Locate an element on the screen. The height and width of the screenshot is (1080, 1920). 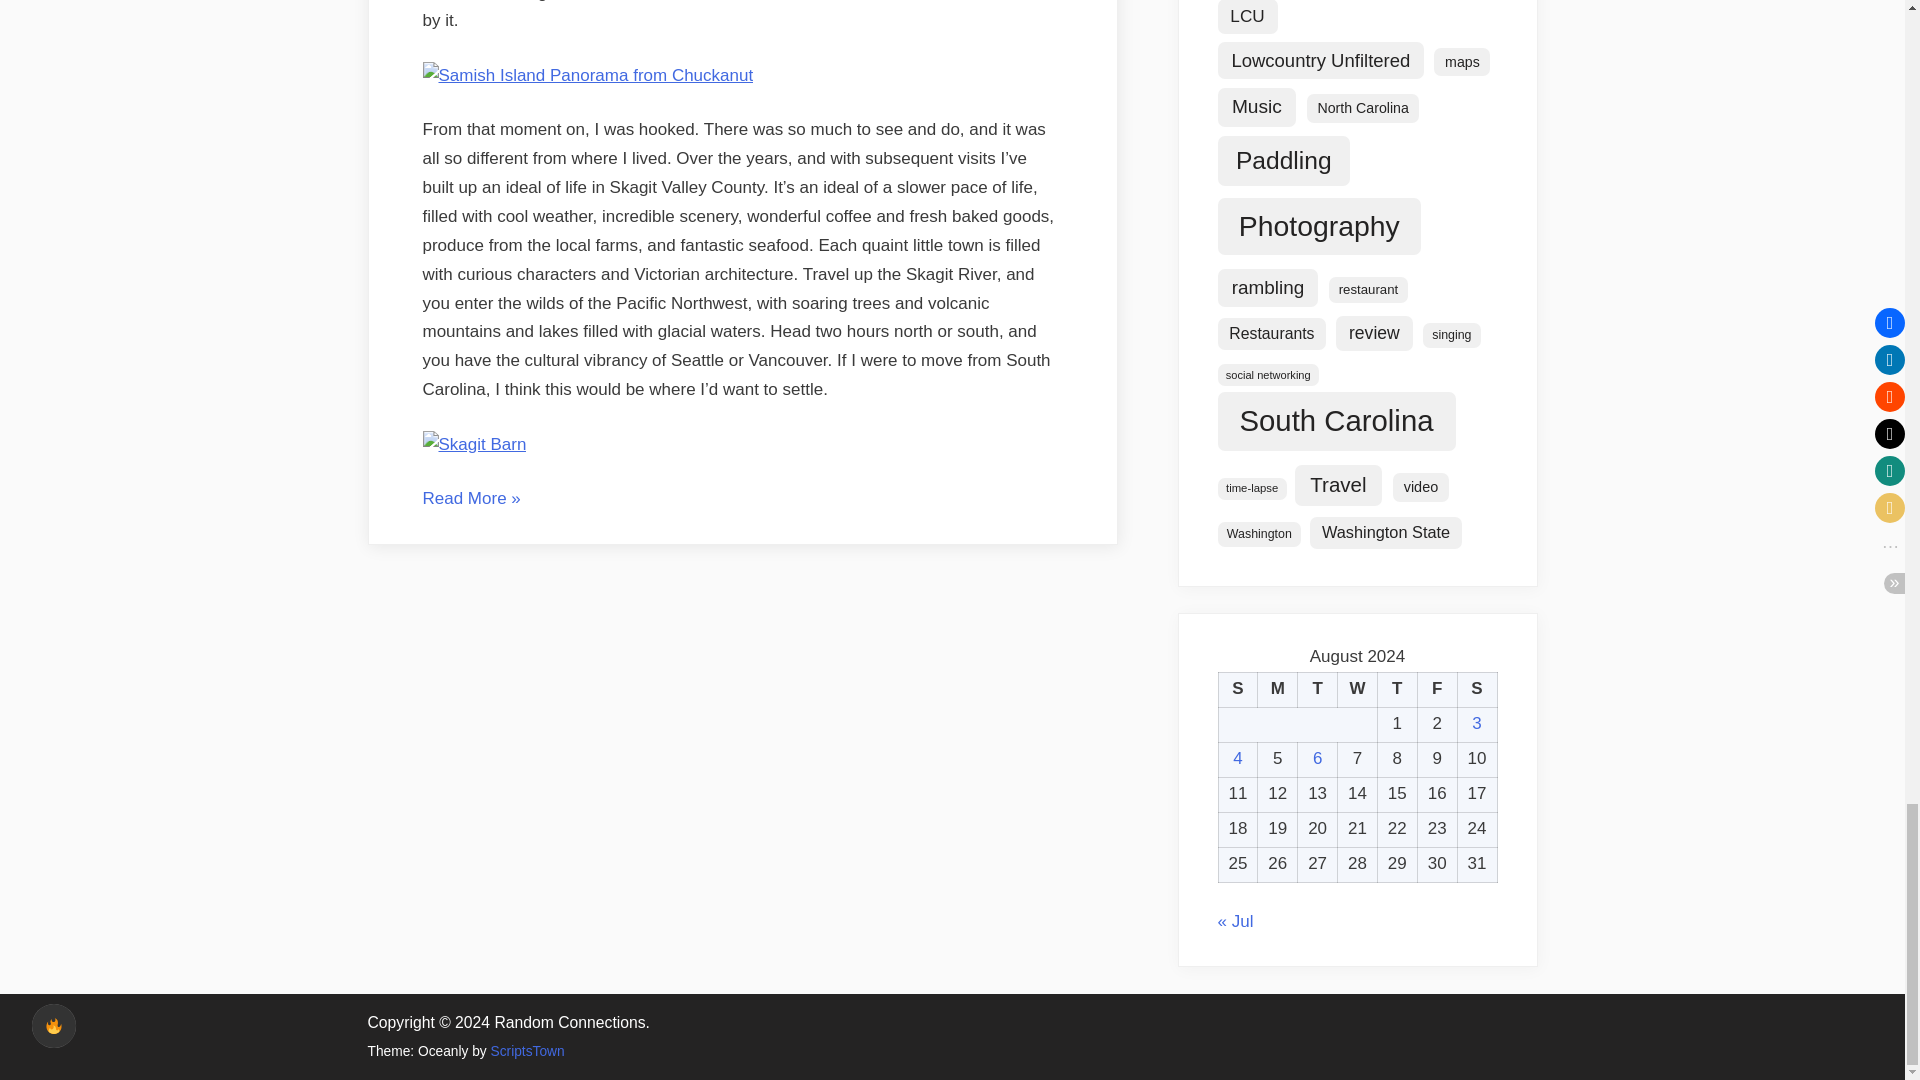
Thursday is located at coordinates (1396, 689).